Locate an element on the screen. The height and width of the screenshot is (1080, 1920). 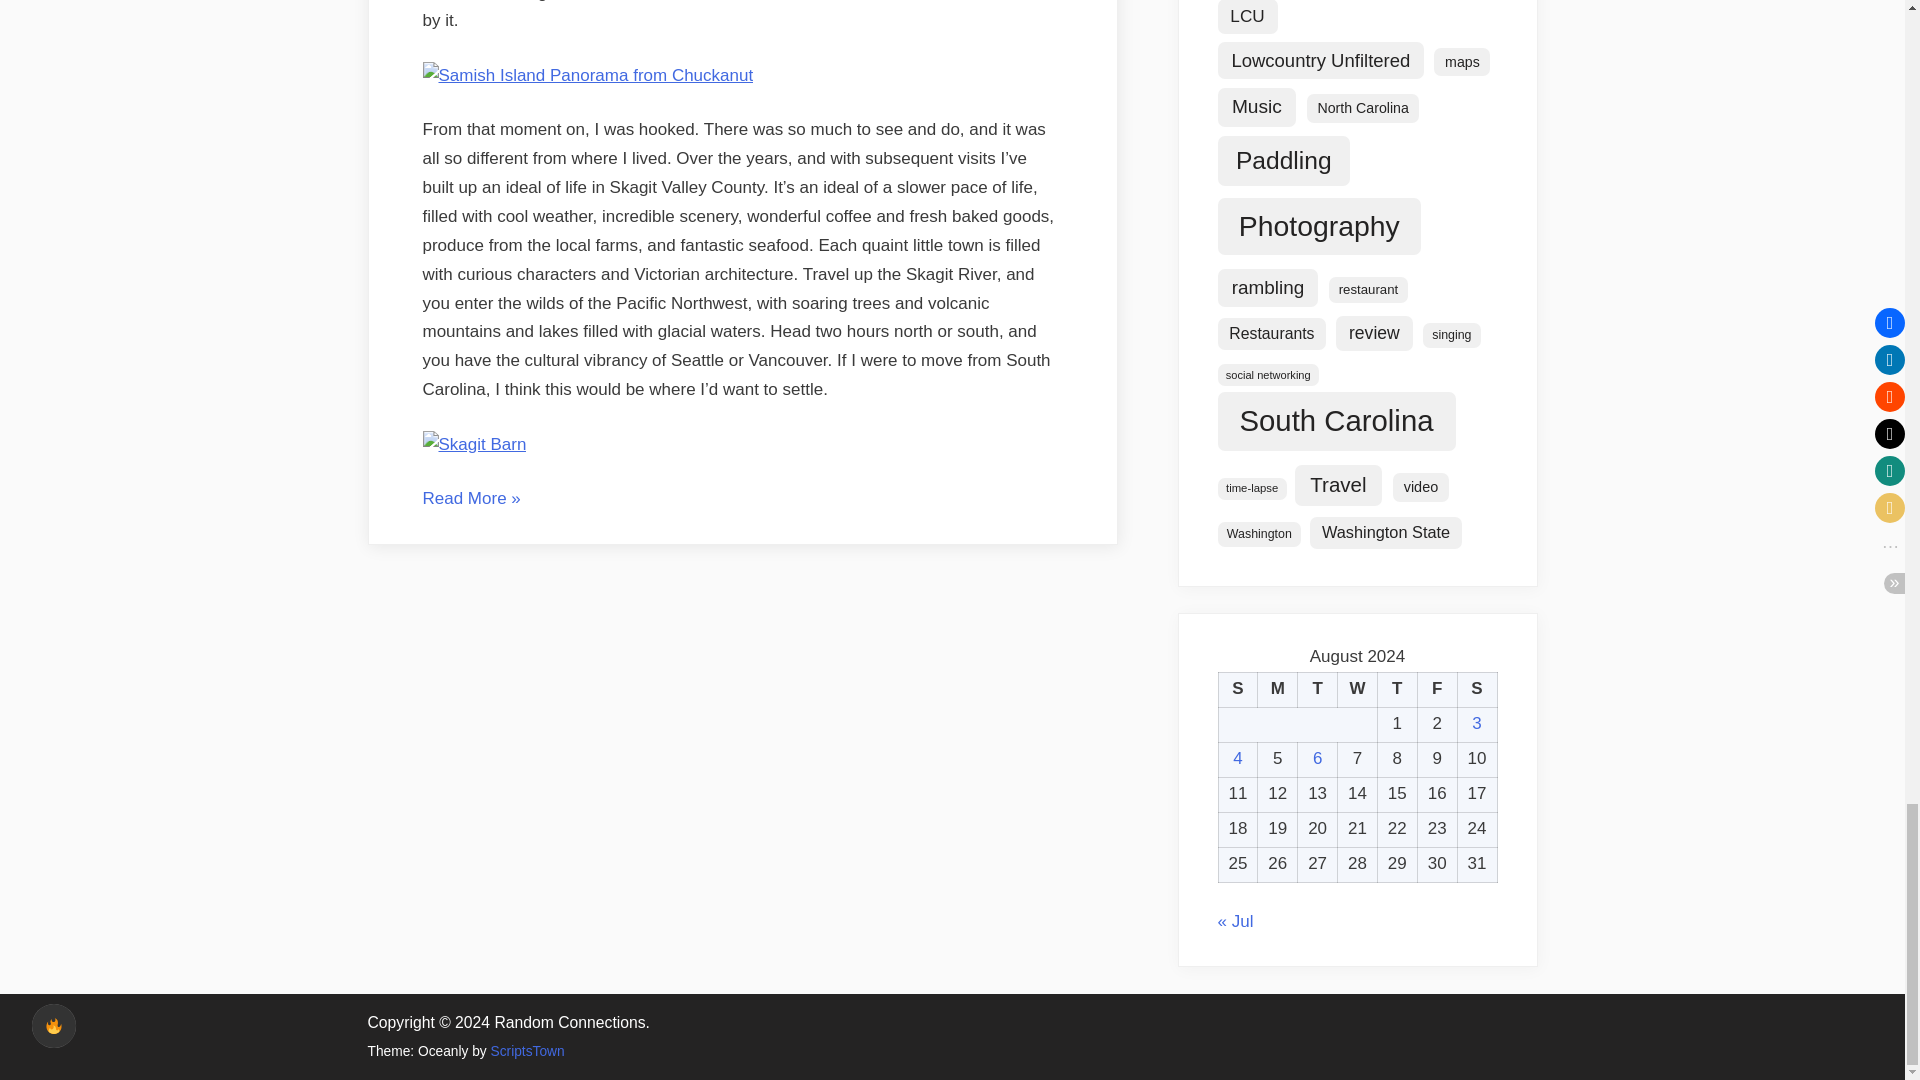
Thursday is located at coordinates (1396, 689).